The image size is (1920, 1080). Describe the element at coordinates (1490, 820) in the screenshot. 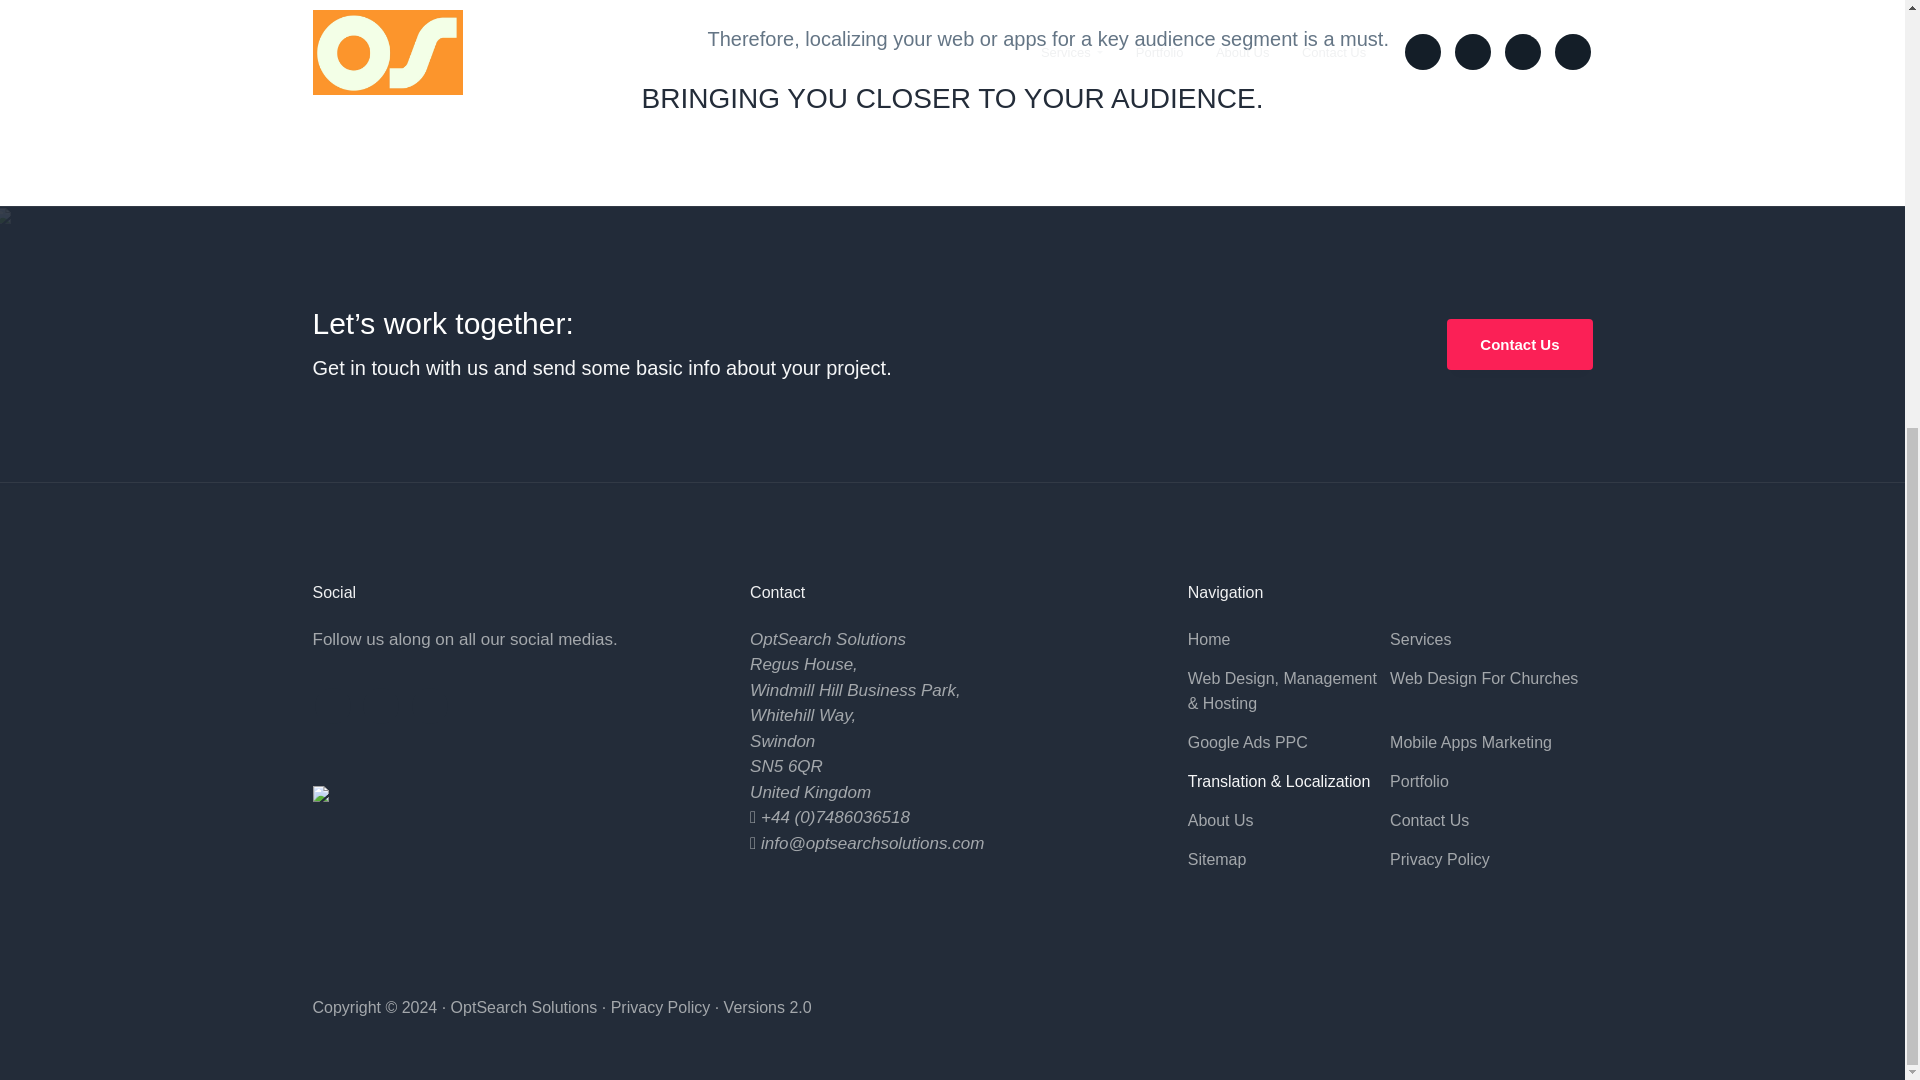

I see `Contact Us` at that location.